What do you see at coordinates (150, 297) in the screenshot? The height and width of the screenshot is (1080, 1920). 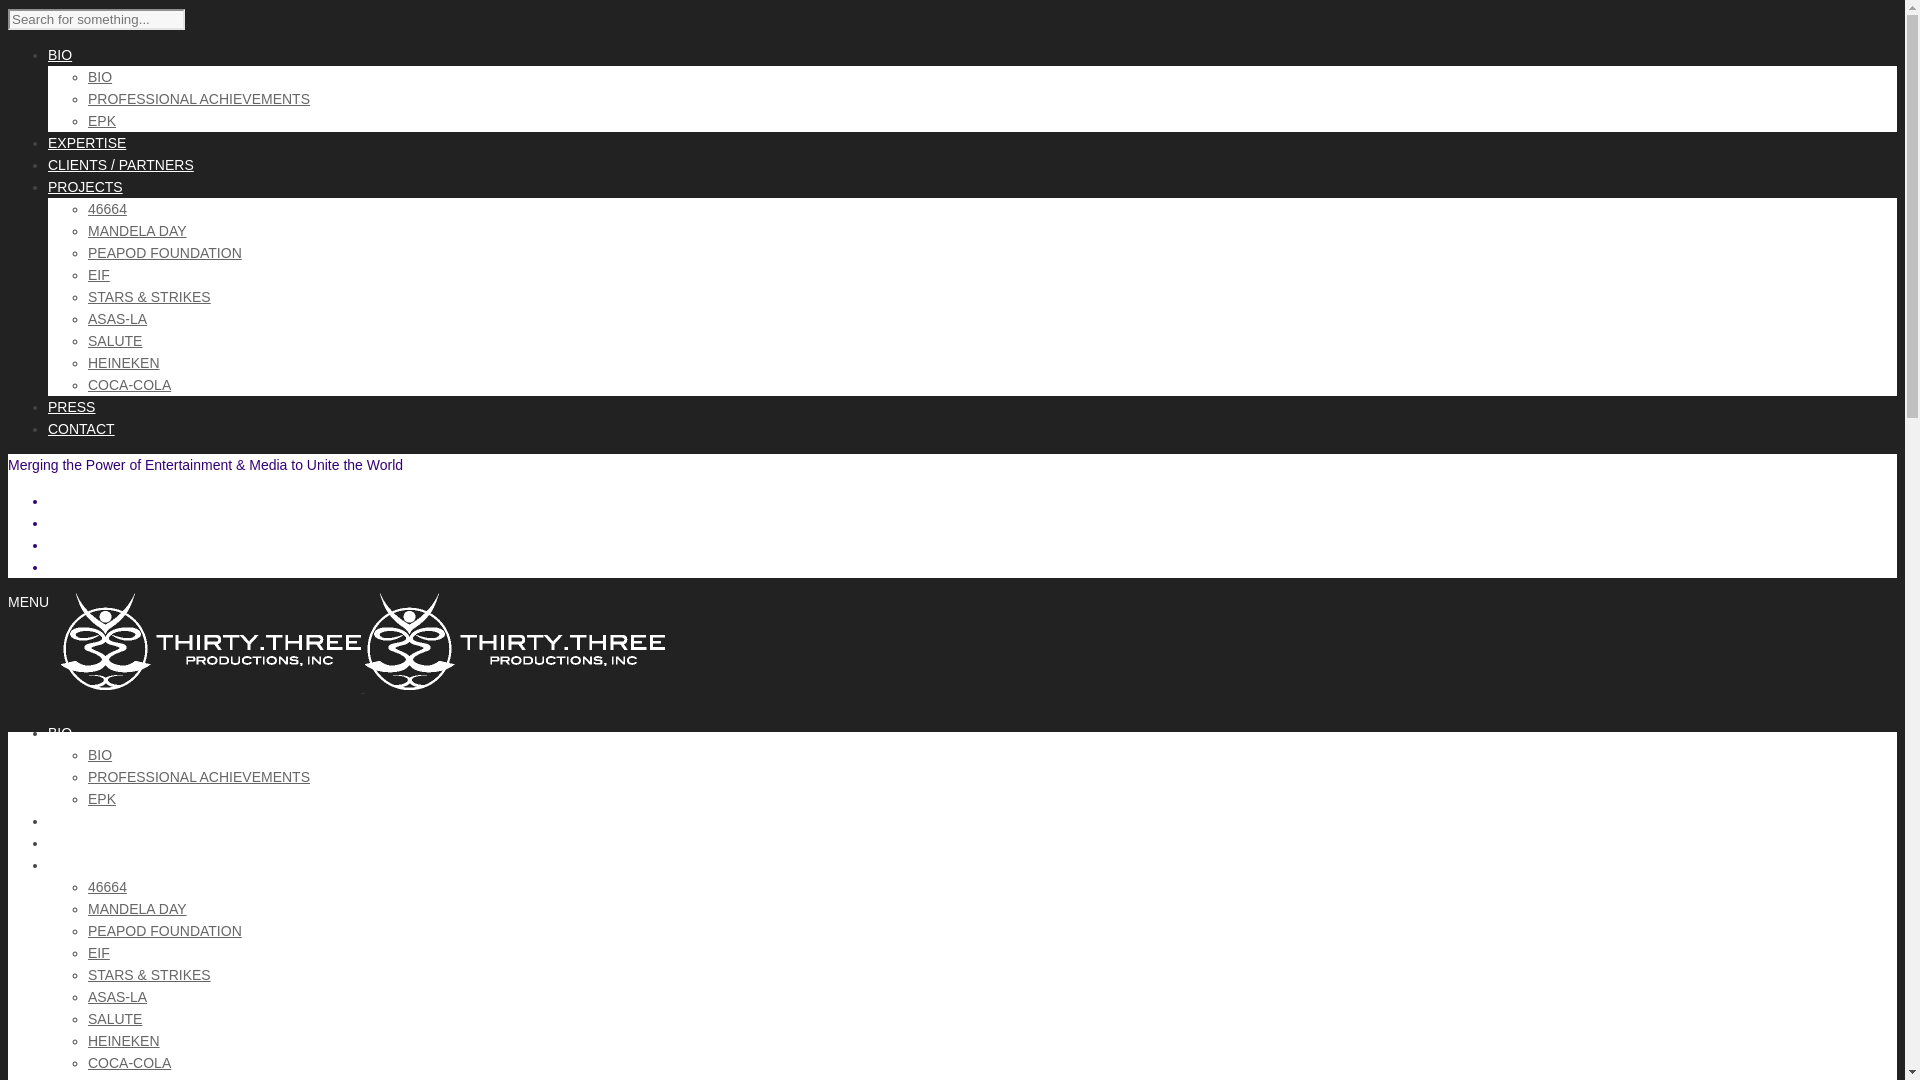 I see `STARS & STRIKES` at bounding box center [150, 297].